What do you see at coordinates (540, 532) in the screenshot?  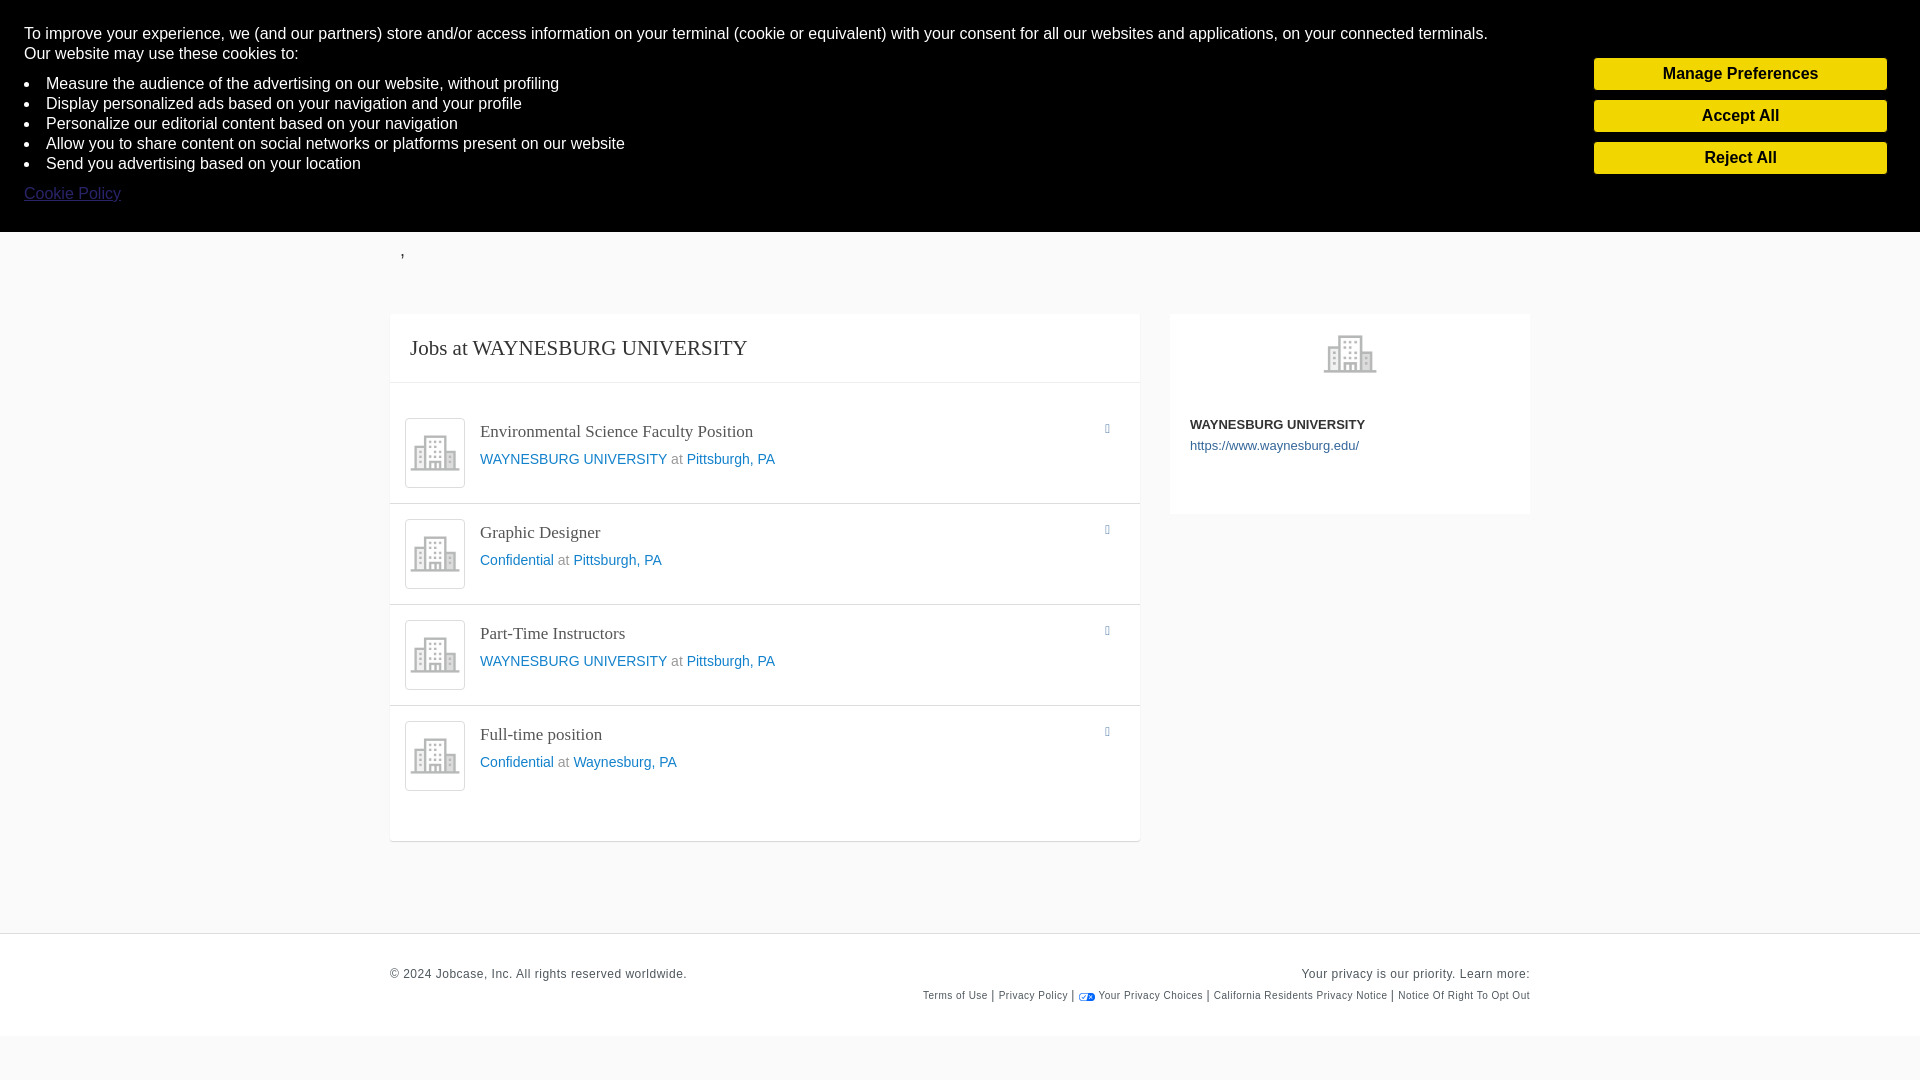 I see `Graphic Designer` at bounding box center [540, 532].